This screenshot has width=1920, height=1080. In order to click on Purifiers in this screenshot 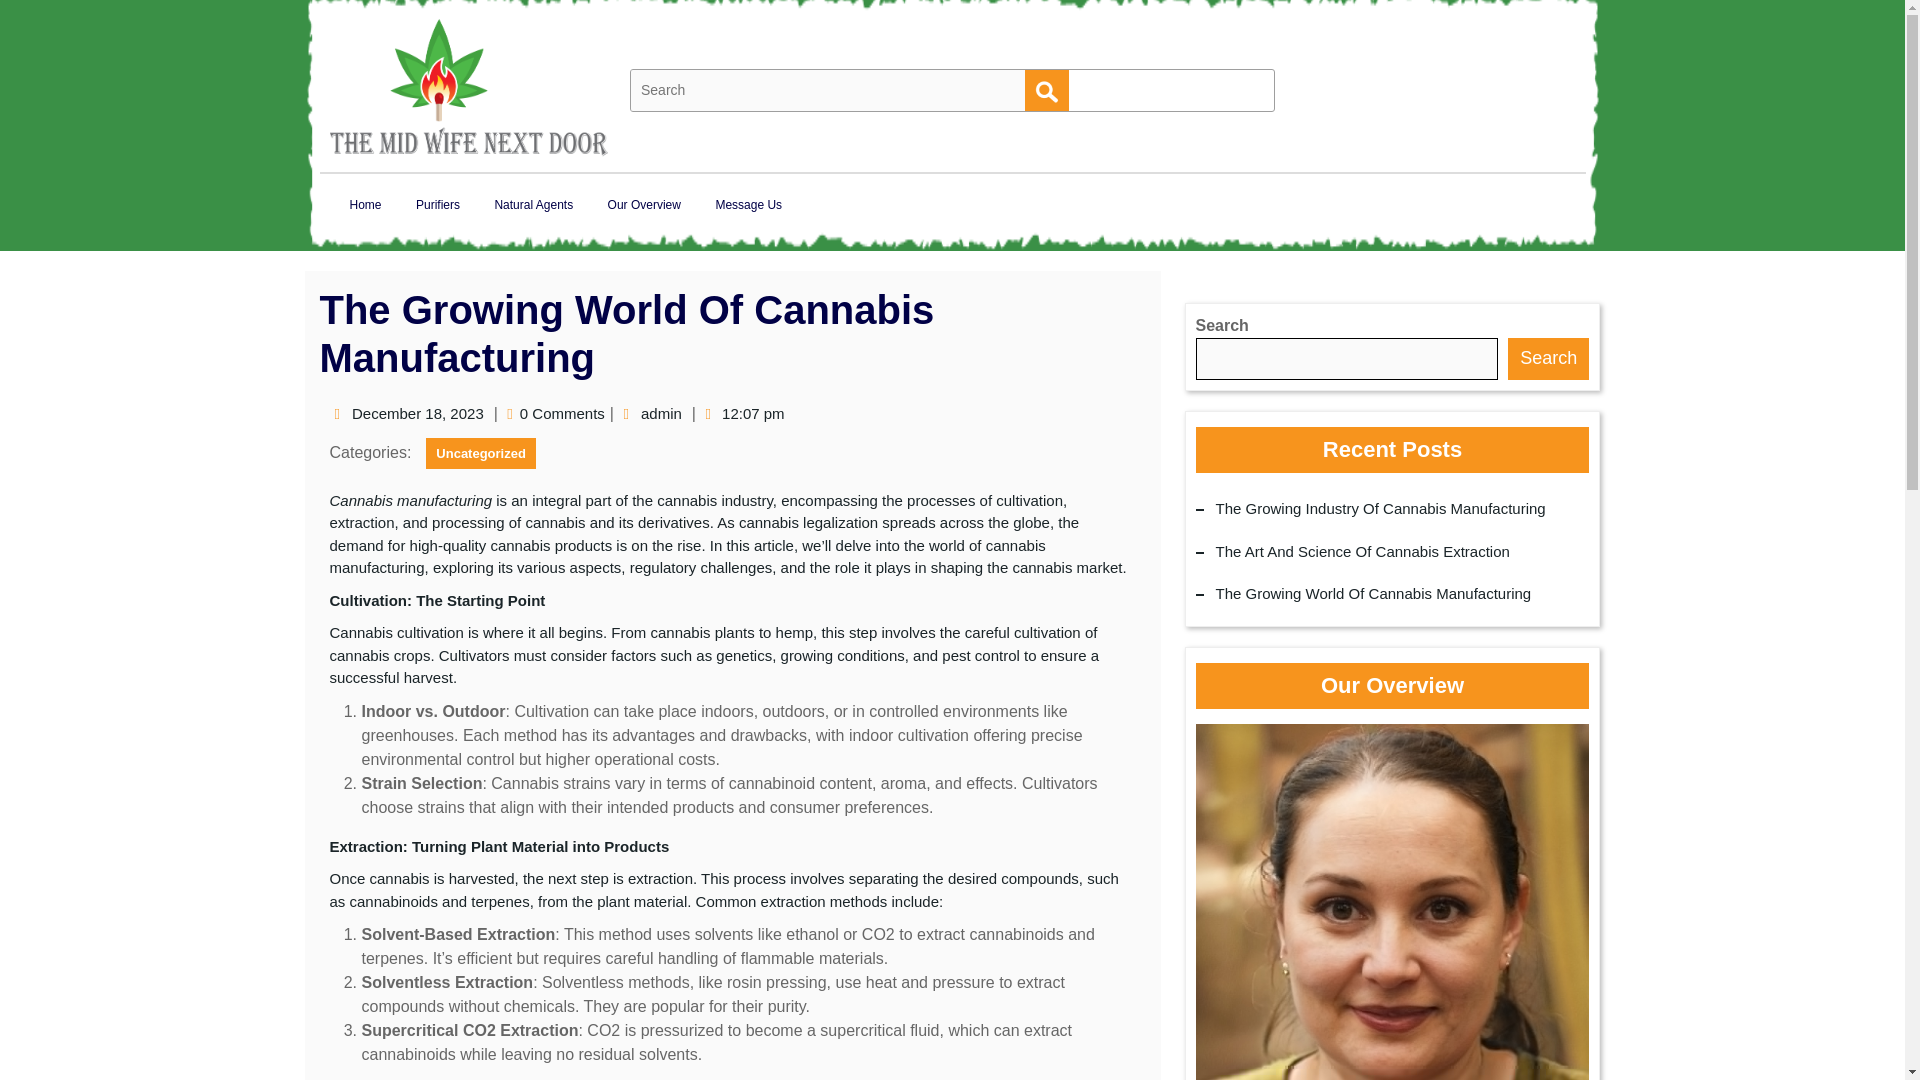, I will do `click(438, 204)`.